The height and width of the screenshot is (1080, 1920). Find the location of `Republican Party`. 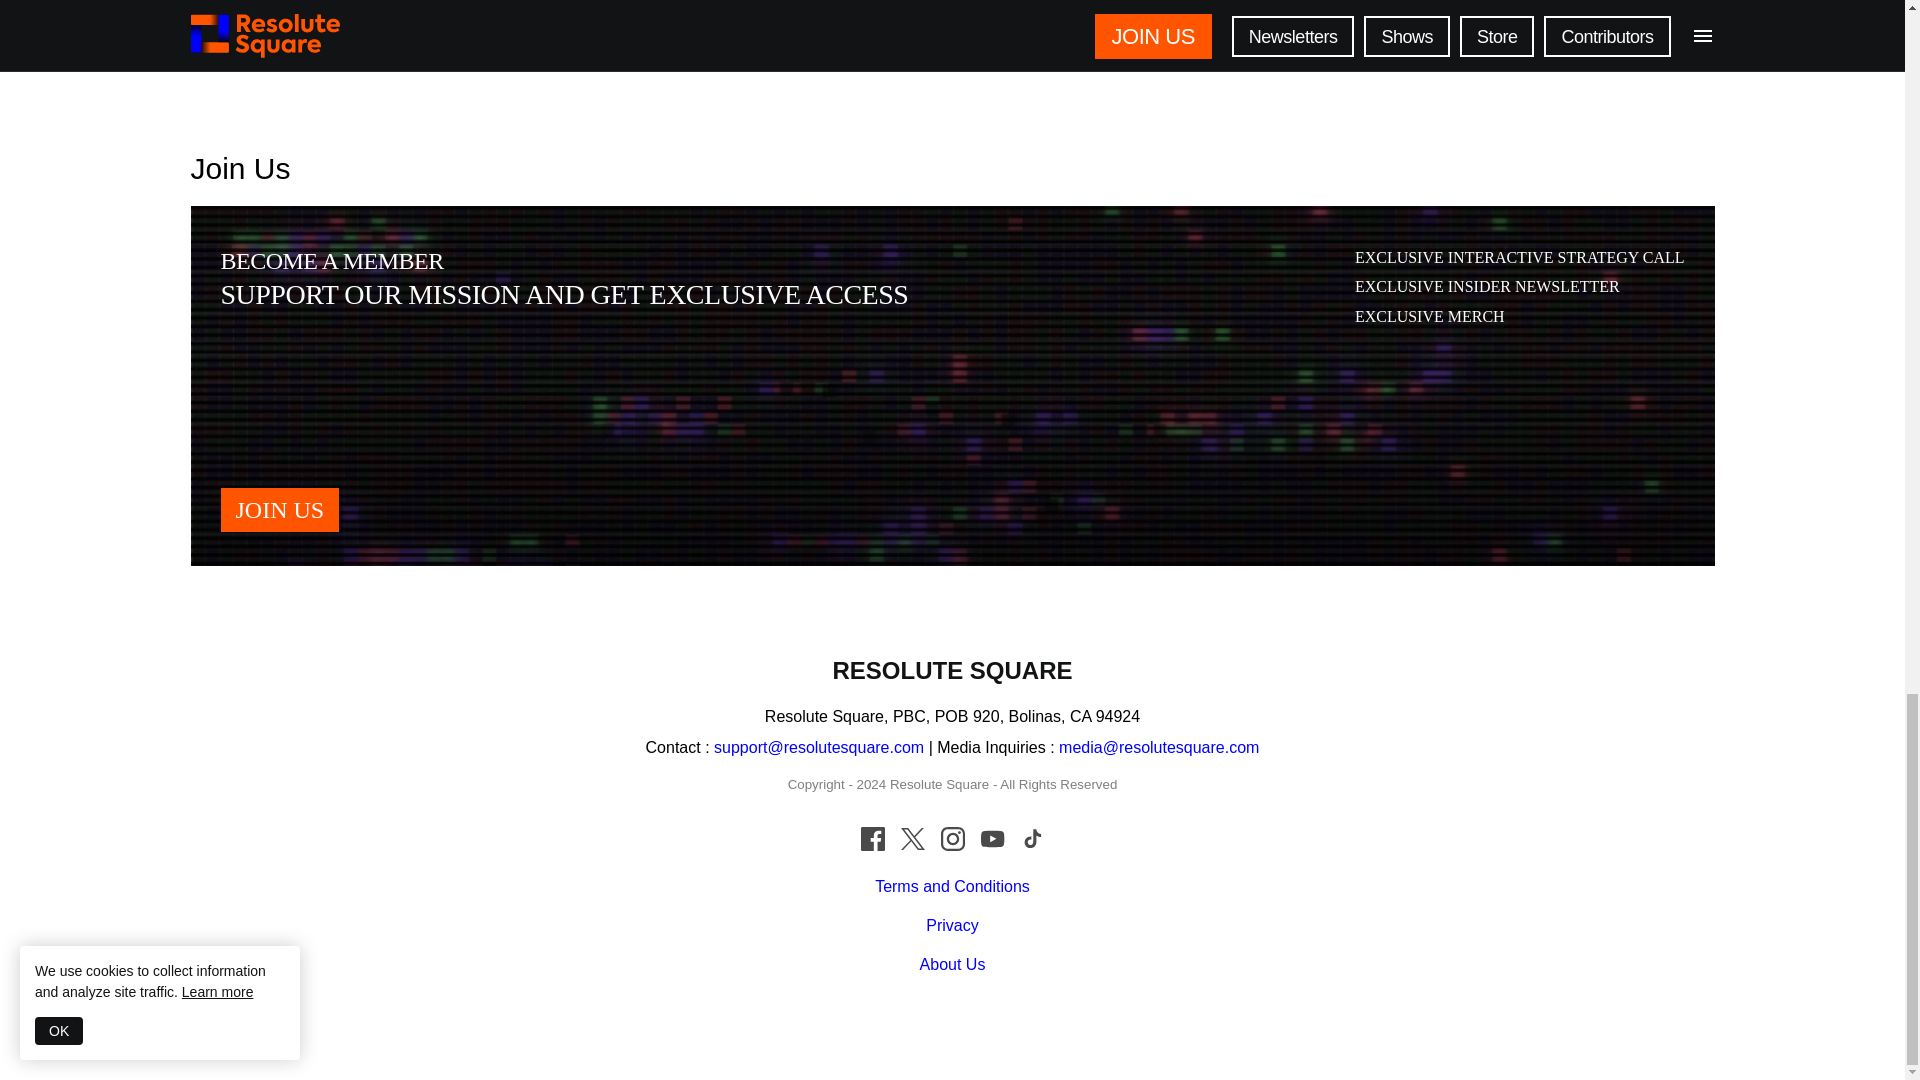

Republican Party is located at coordinates (1030, 22).